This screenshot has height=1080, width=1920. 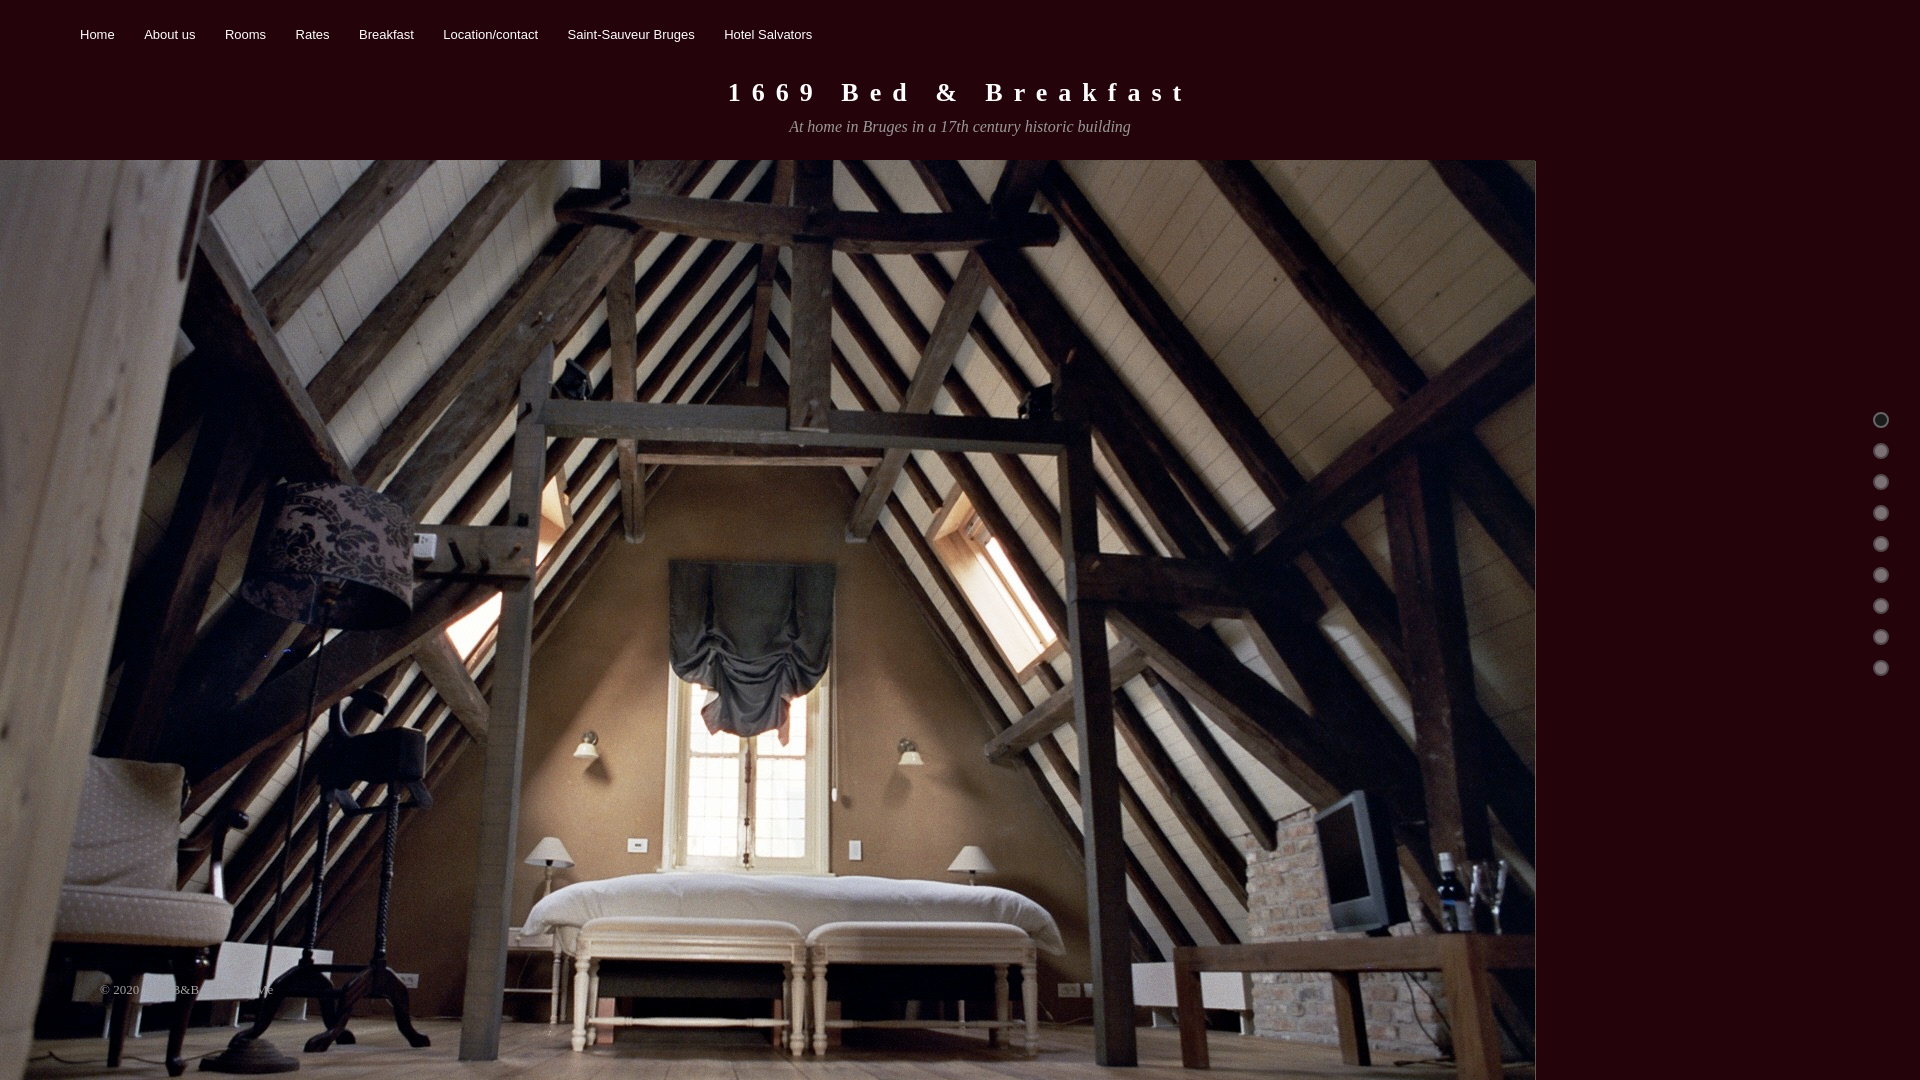 What do you see at coordinates (386, 34) in the screenshot?
I see `Breakfast` at bounding box center [386, 34].